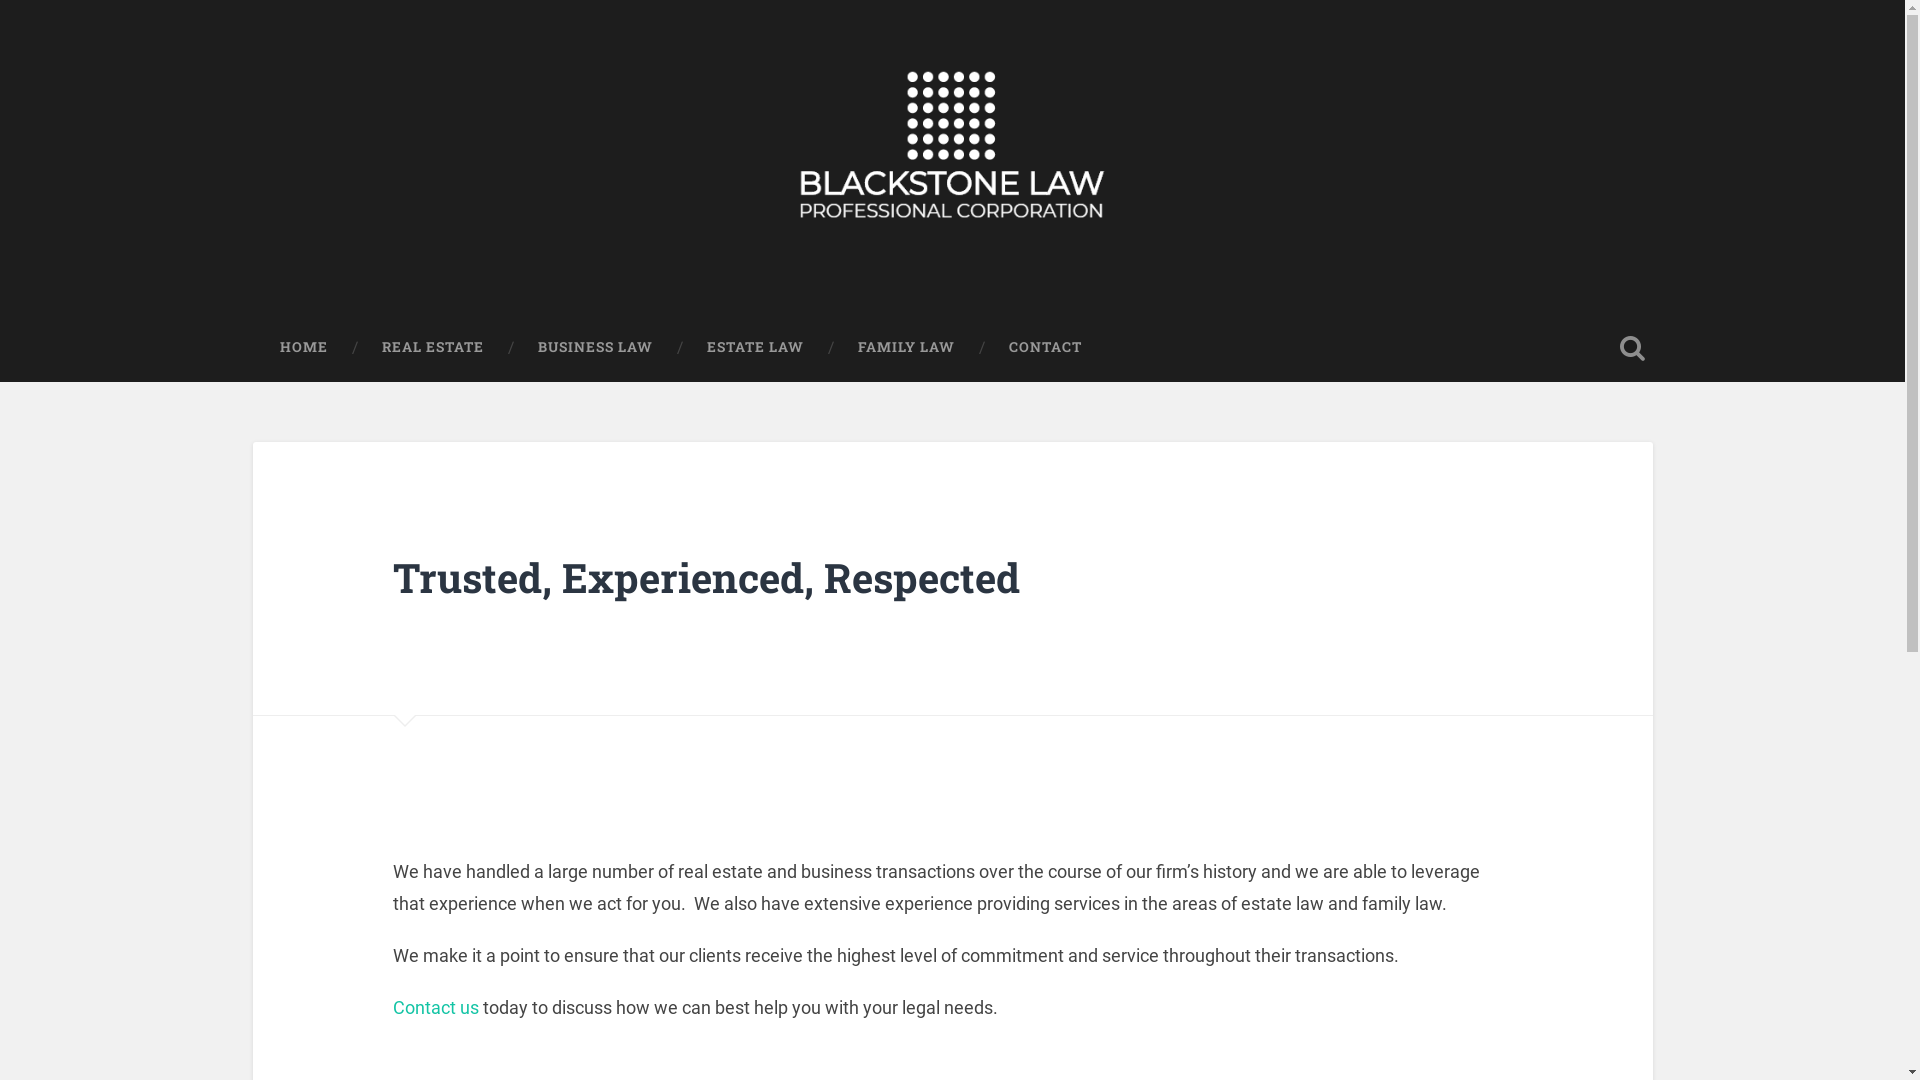 Image resolution: width=1920 pixels, height=1080 pixels. Describe the element at coordinates (1632, 348) in the screenshot. I see `Open Search` at that location.